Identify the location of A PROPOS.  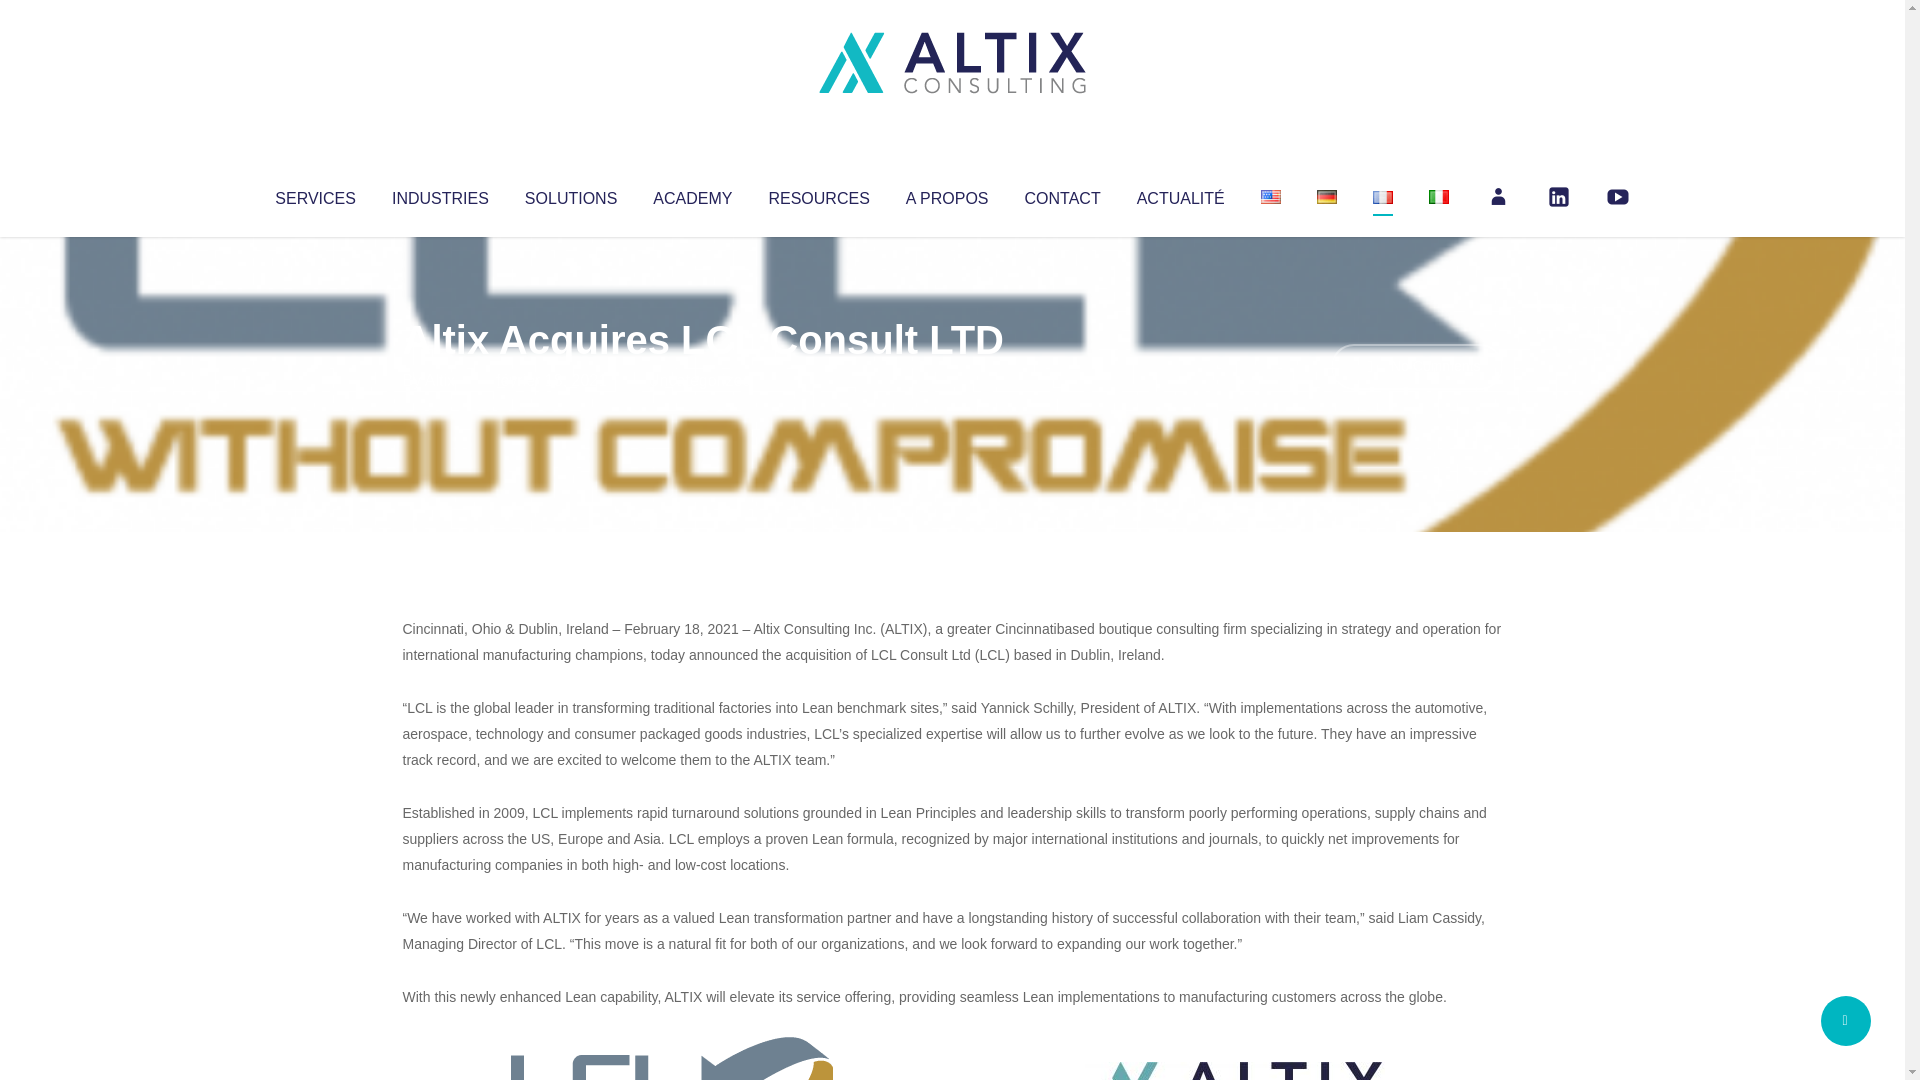
(947, 194).